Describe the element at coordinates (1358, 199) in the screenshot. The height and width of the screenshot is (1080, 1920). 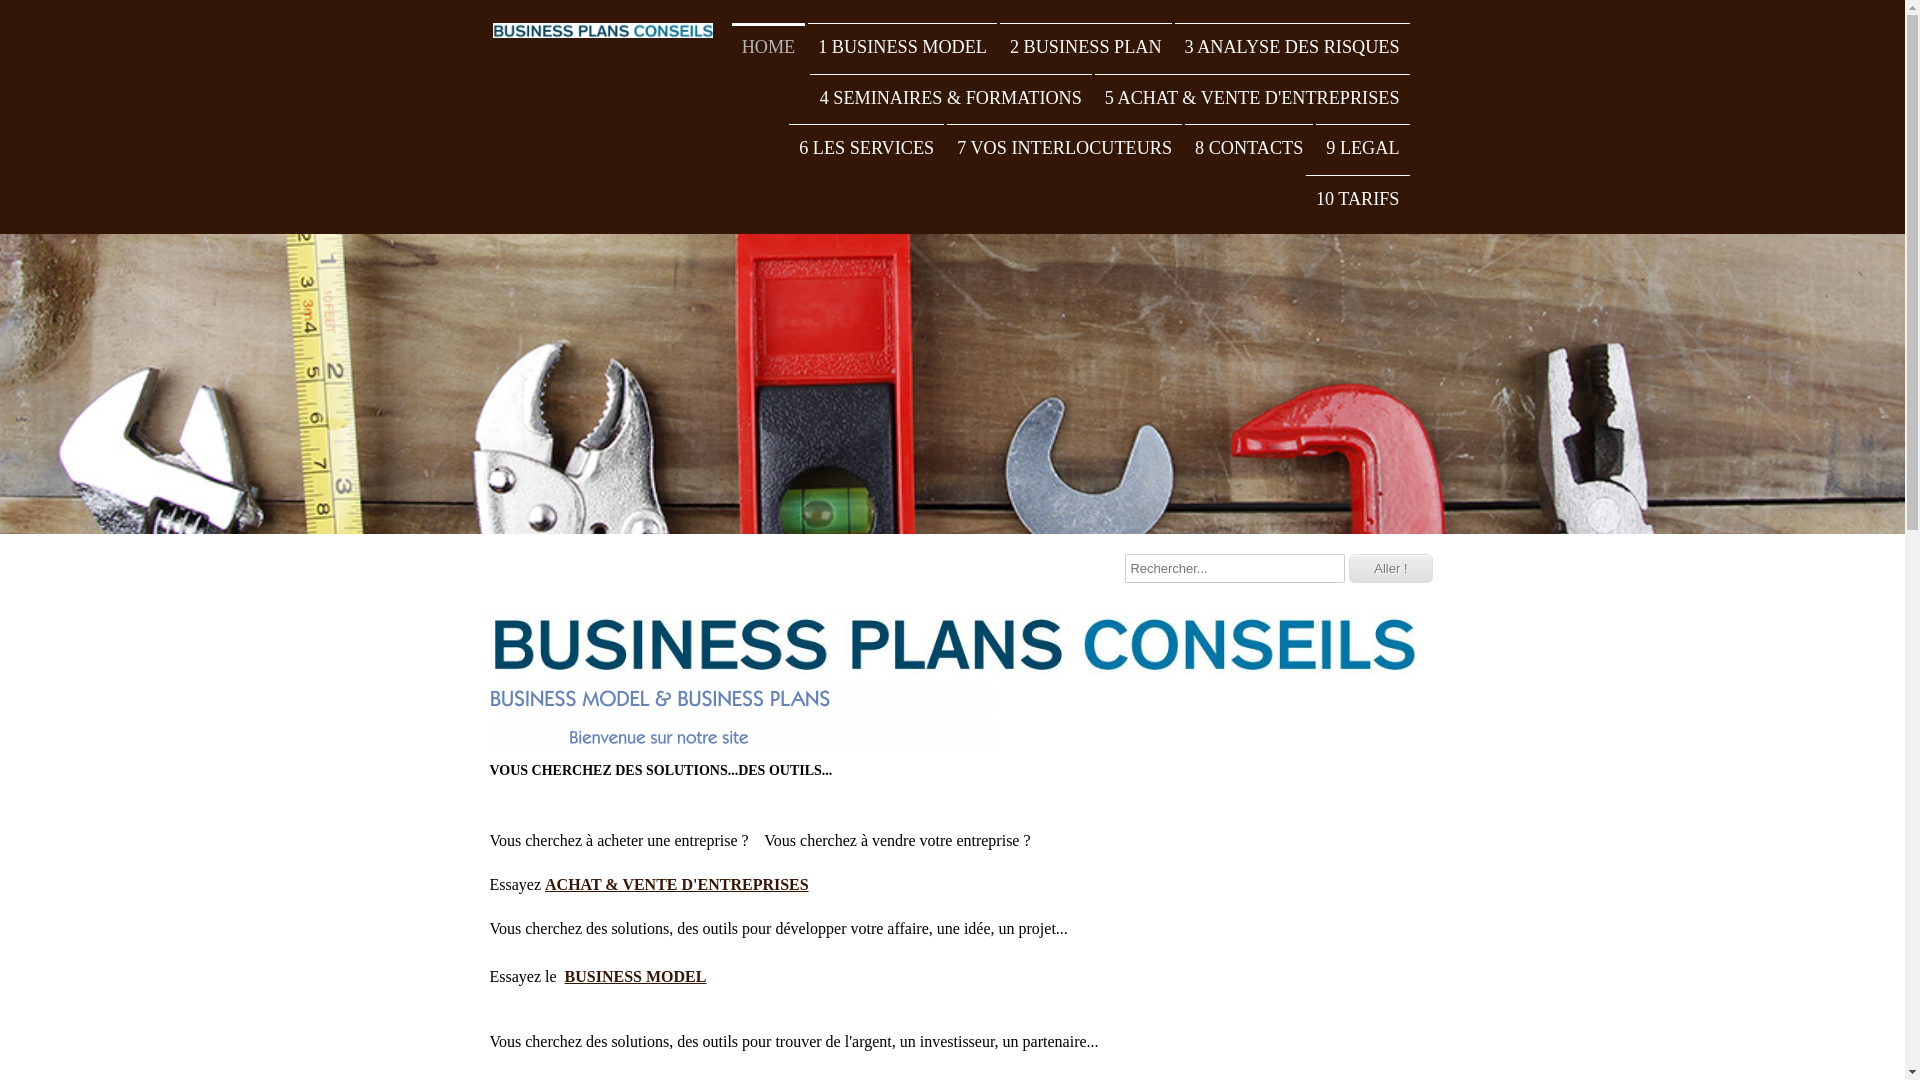
I see `10 TARIFS` at that location.